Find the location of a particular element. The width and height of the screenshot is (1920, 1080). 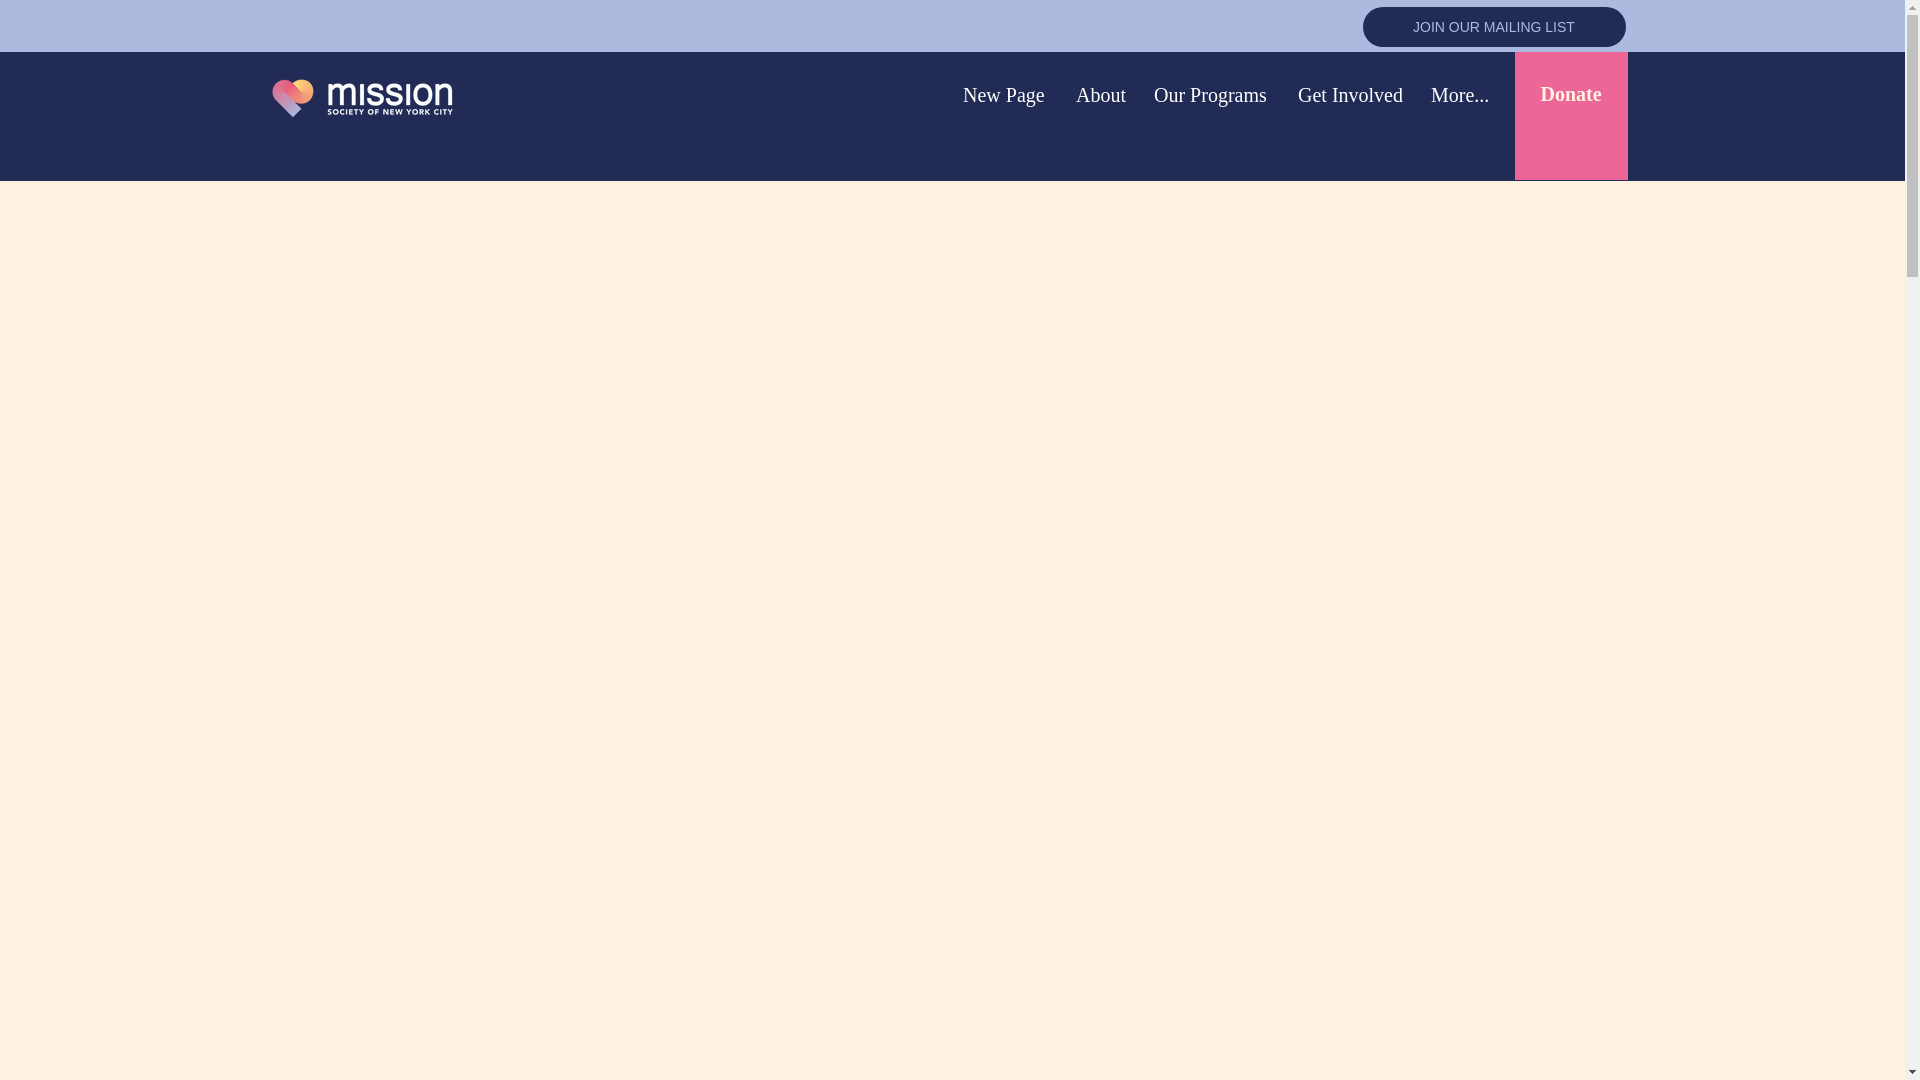

Donate is located at coordinates (1570, 94).